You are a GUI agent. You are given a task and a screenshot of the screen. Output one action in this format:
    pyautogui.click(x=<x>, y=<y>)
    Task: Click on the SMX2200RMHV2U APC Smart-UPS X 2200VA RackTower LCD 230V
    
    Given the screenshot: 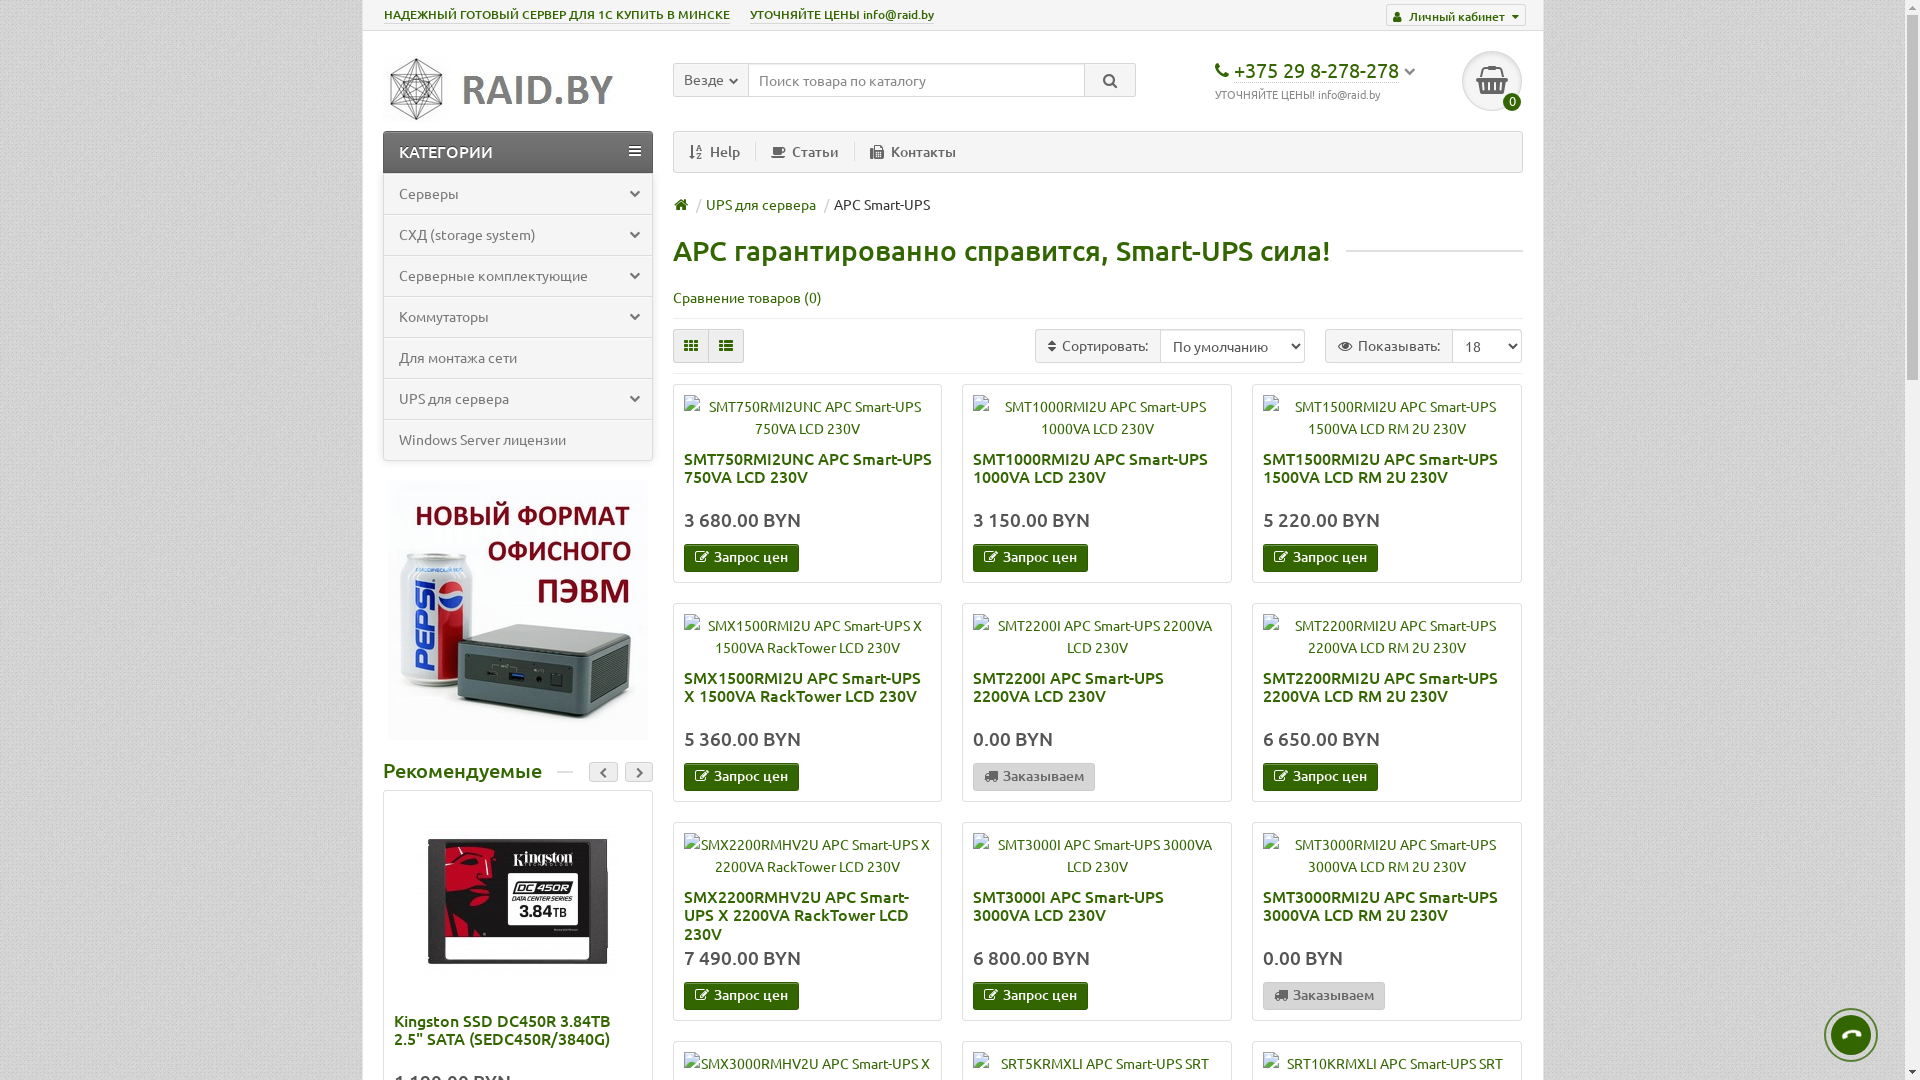 What is the action you would take?
    pyautogui.click(x=808, y=855)
    